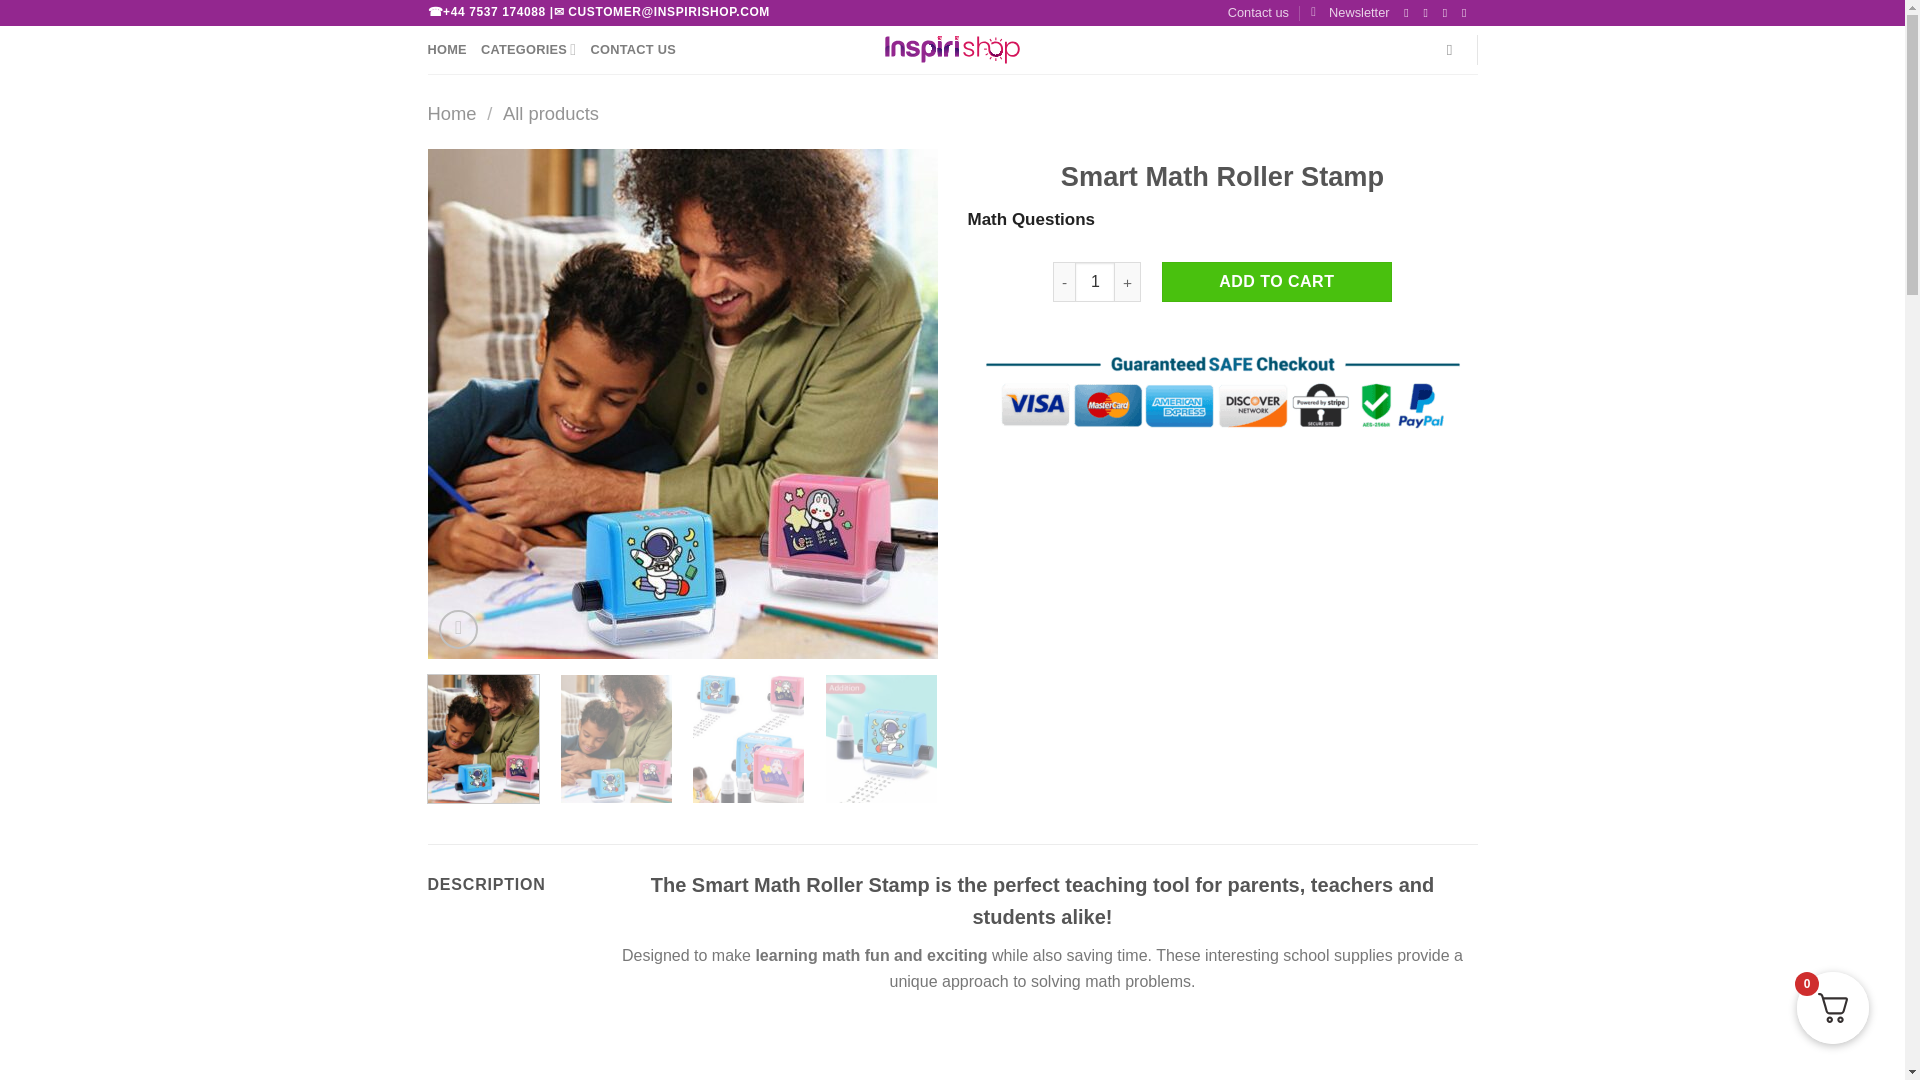 This screenshot has height=1080, width=1920. What do you see at coordinates (447, 50) in the screenshot?
I see `HOME` at bounding box center [447, 50].